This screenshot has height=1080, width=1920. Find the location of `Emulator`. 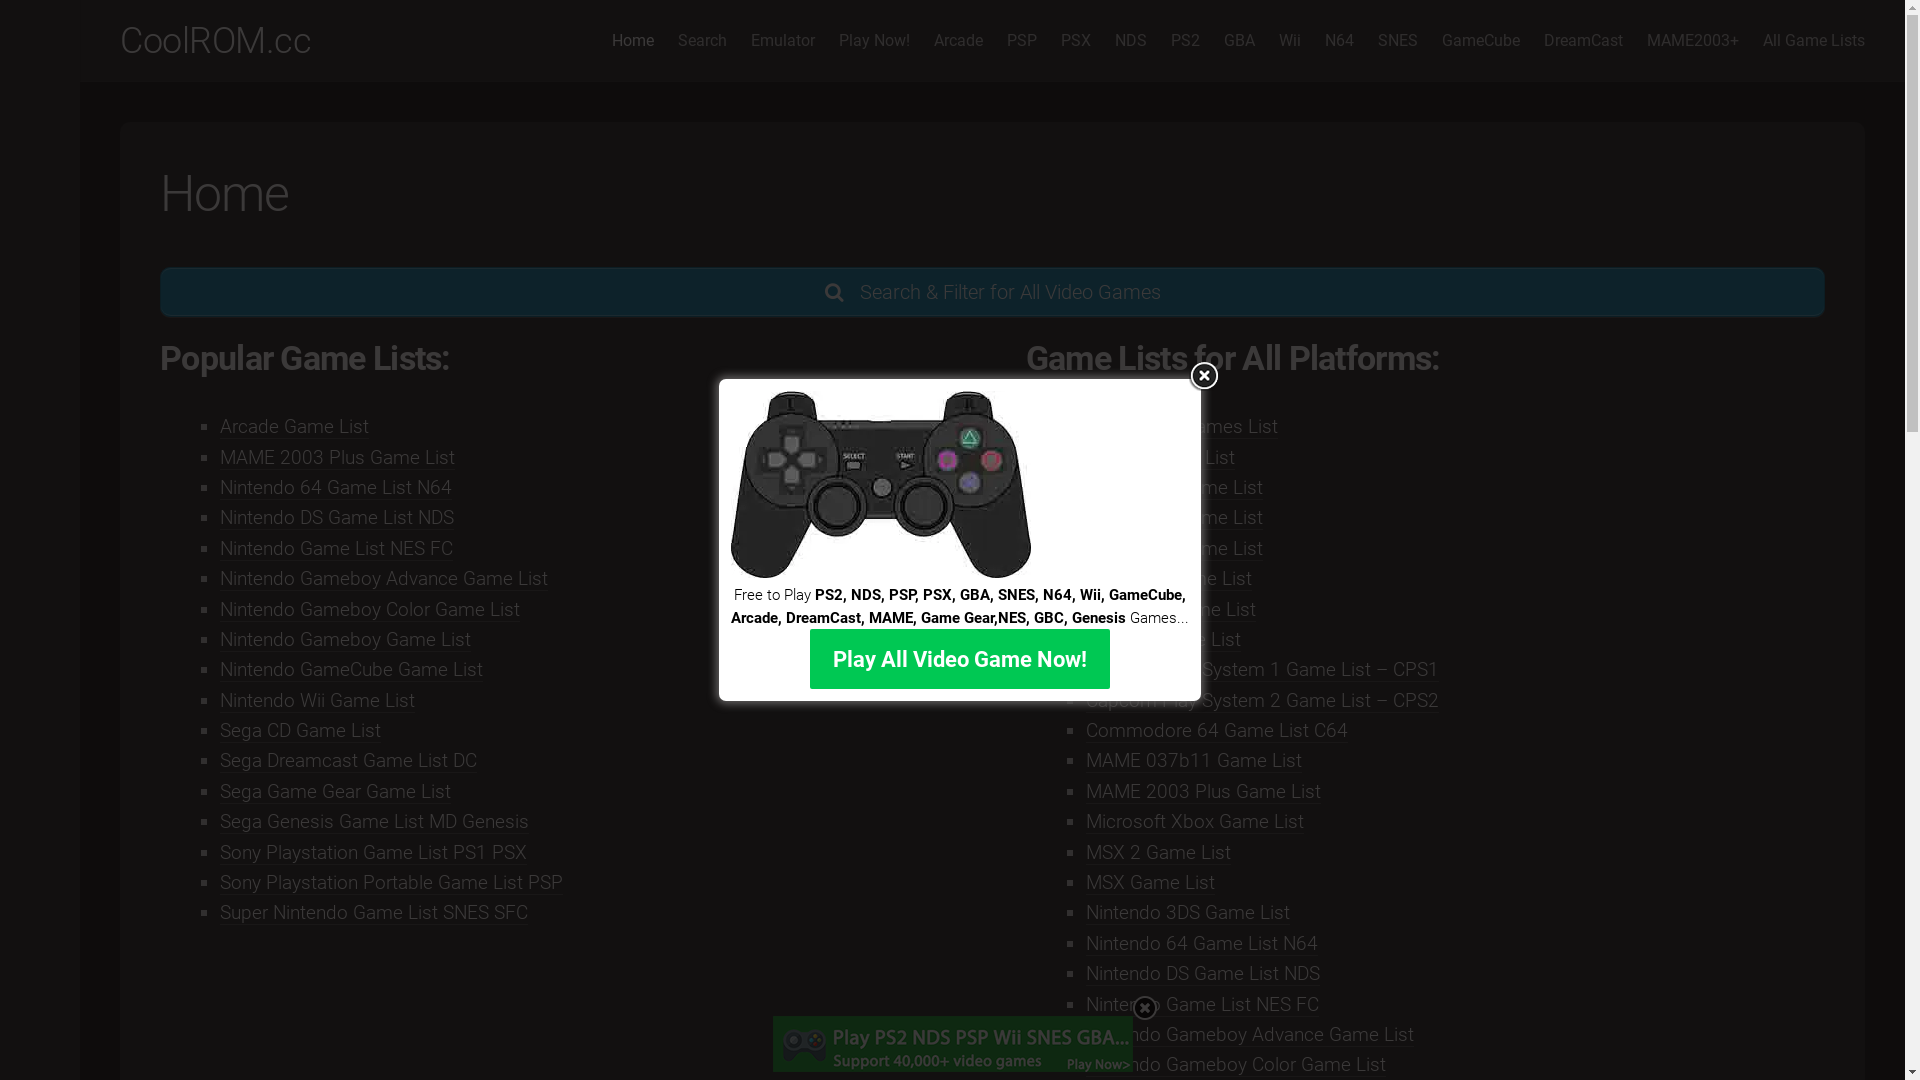

Emulator is located at coordinates (783, 41).